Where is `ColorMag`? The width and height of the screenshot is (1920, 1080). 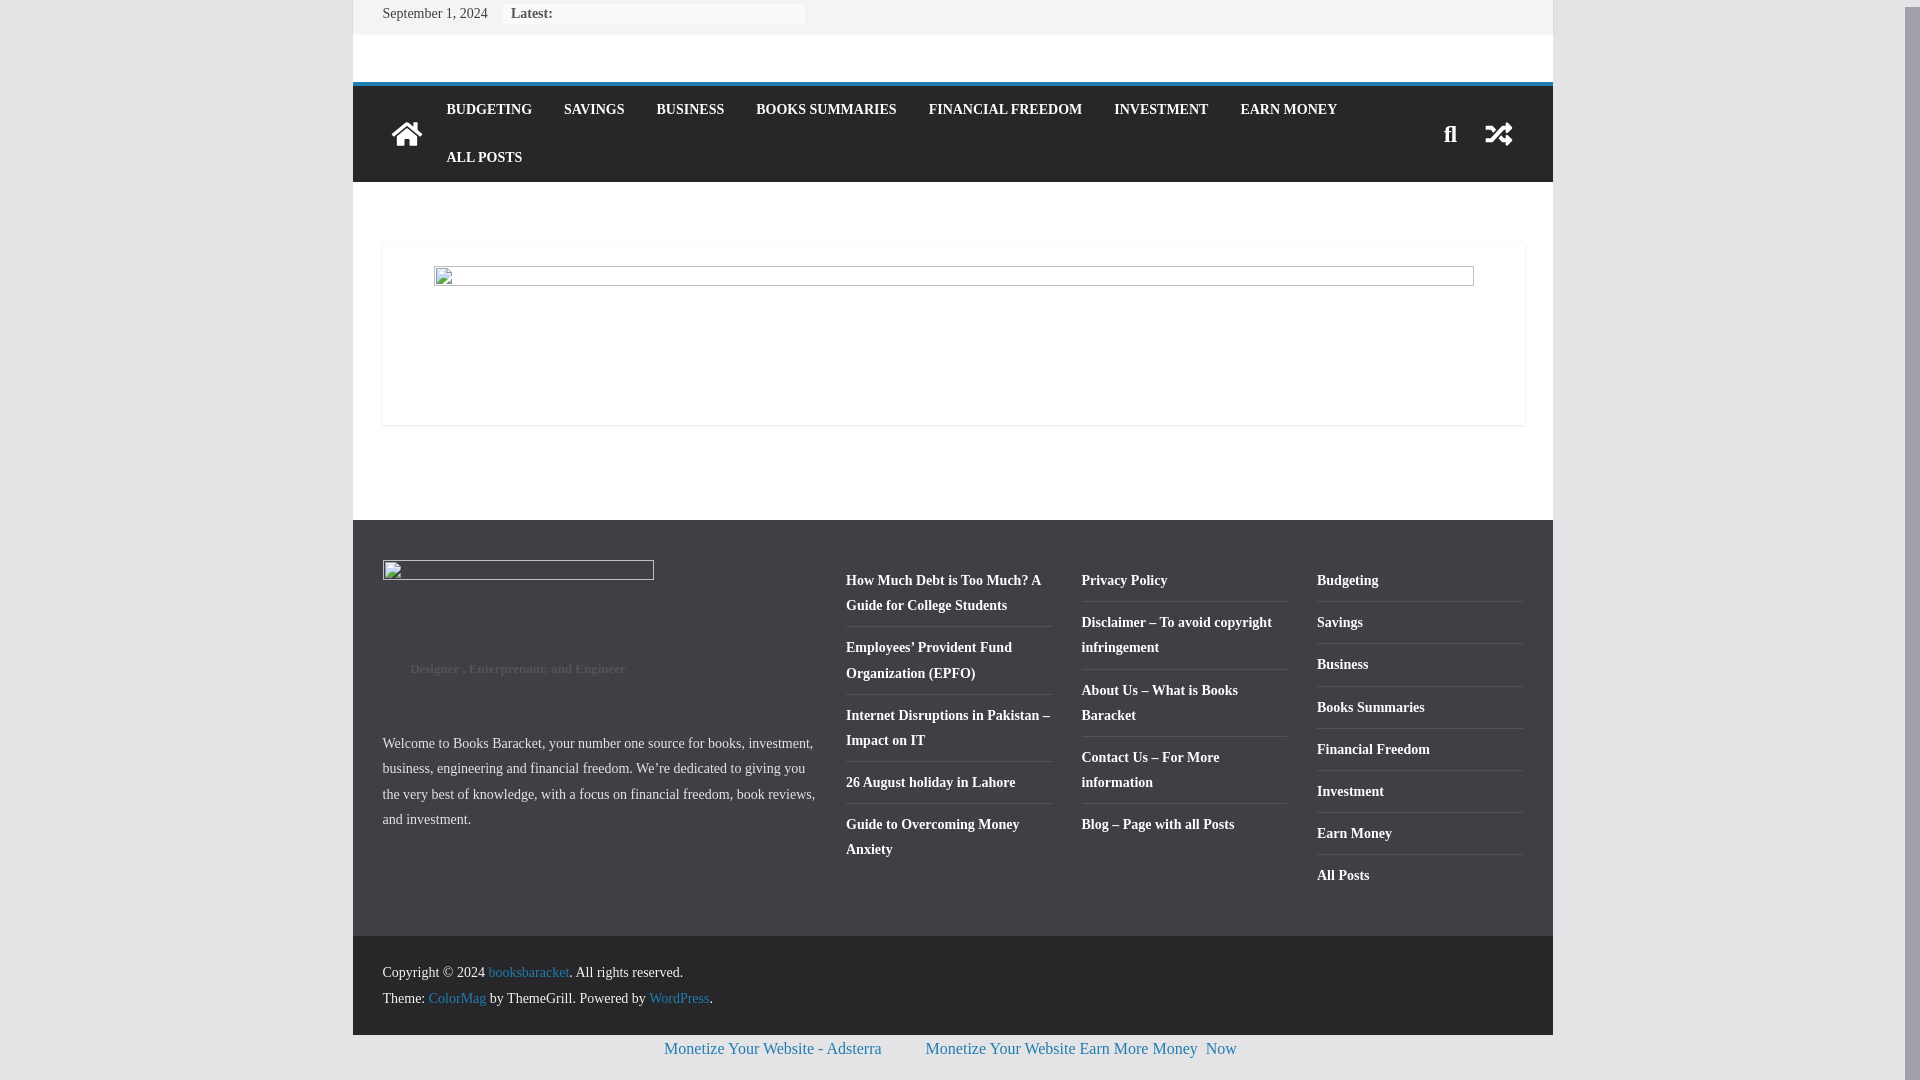
ColorMag is located at coordinates (458, 998).